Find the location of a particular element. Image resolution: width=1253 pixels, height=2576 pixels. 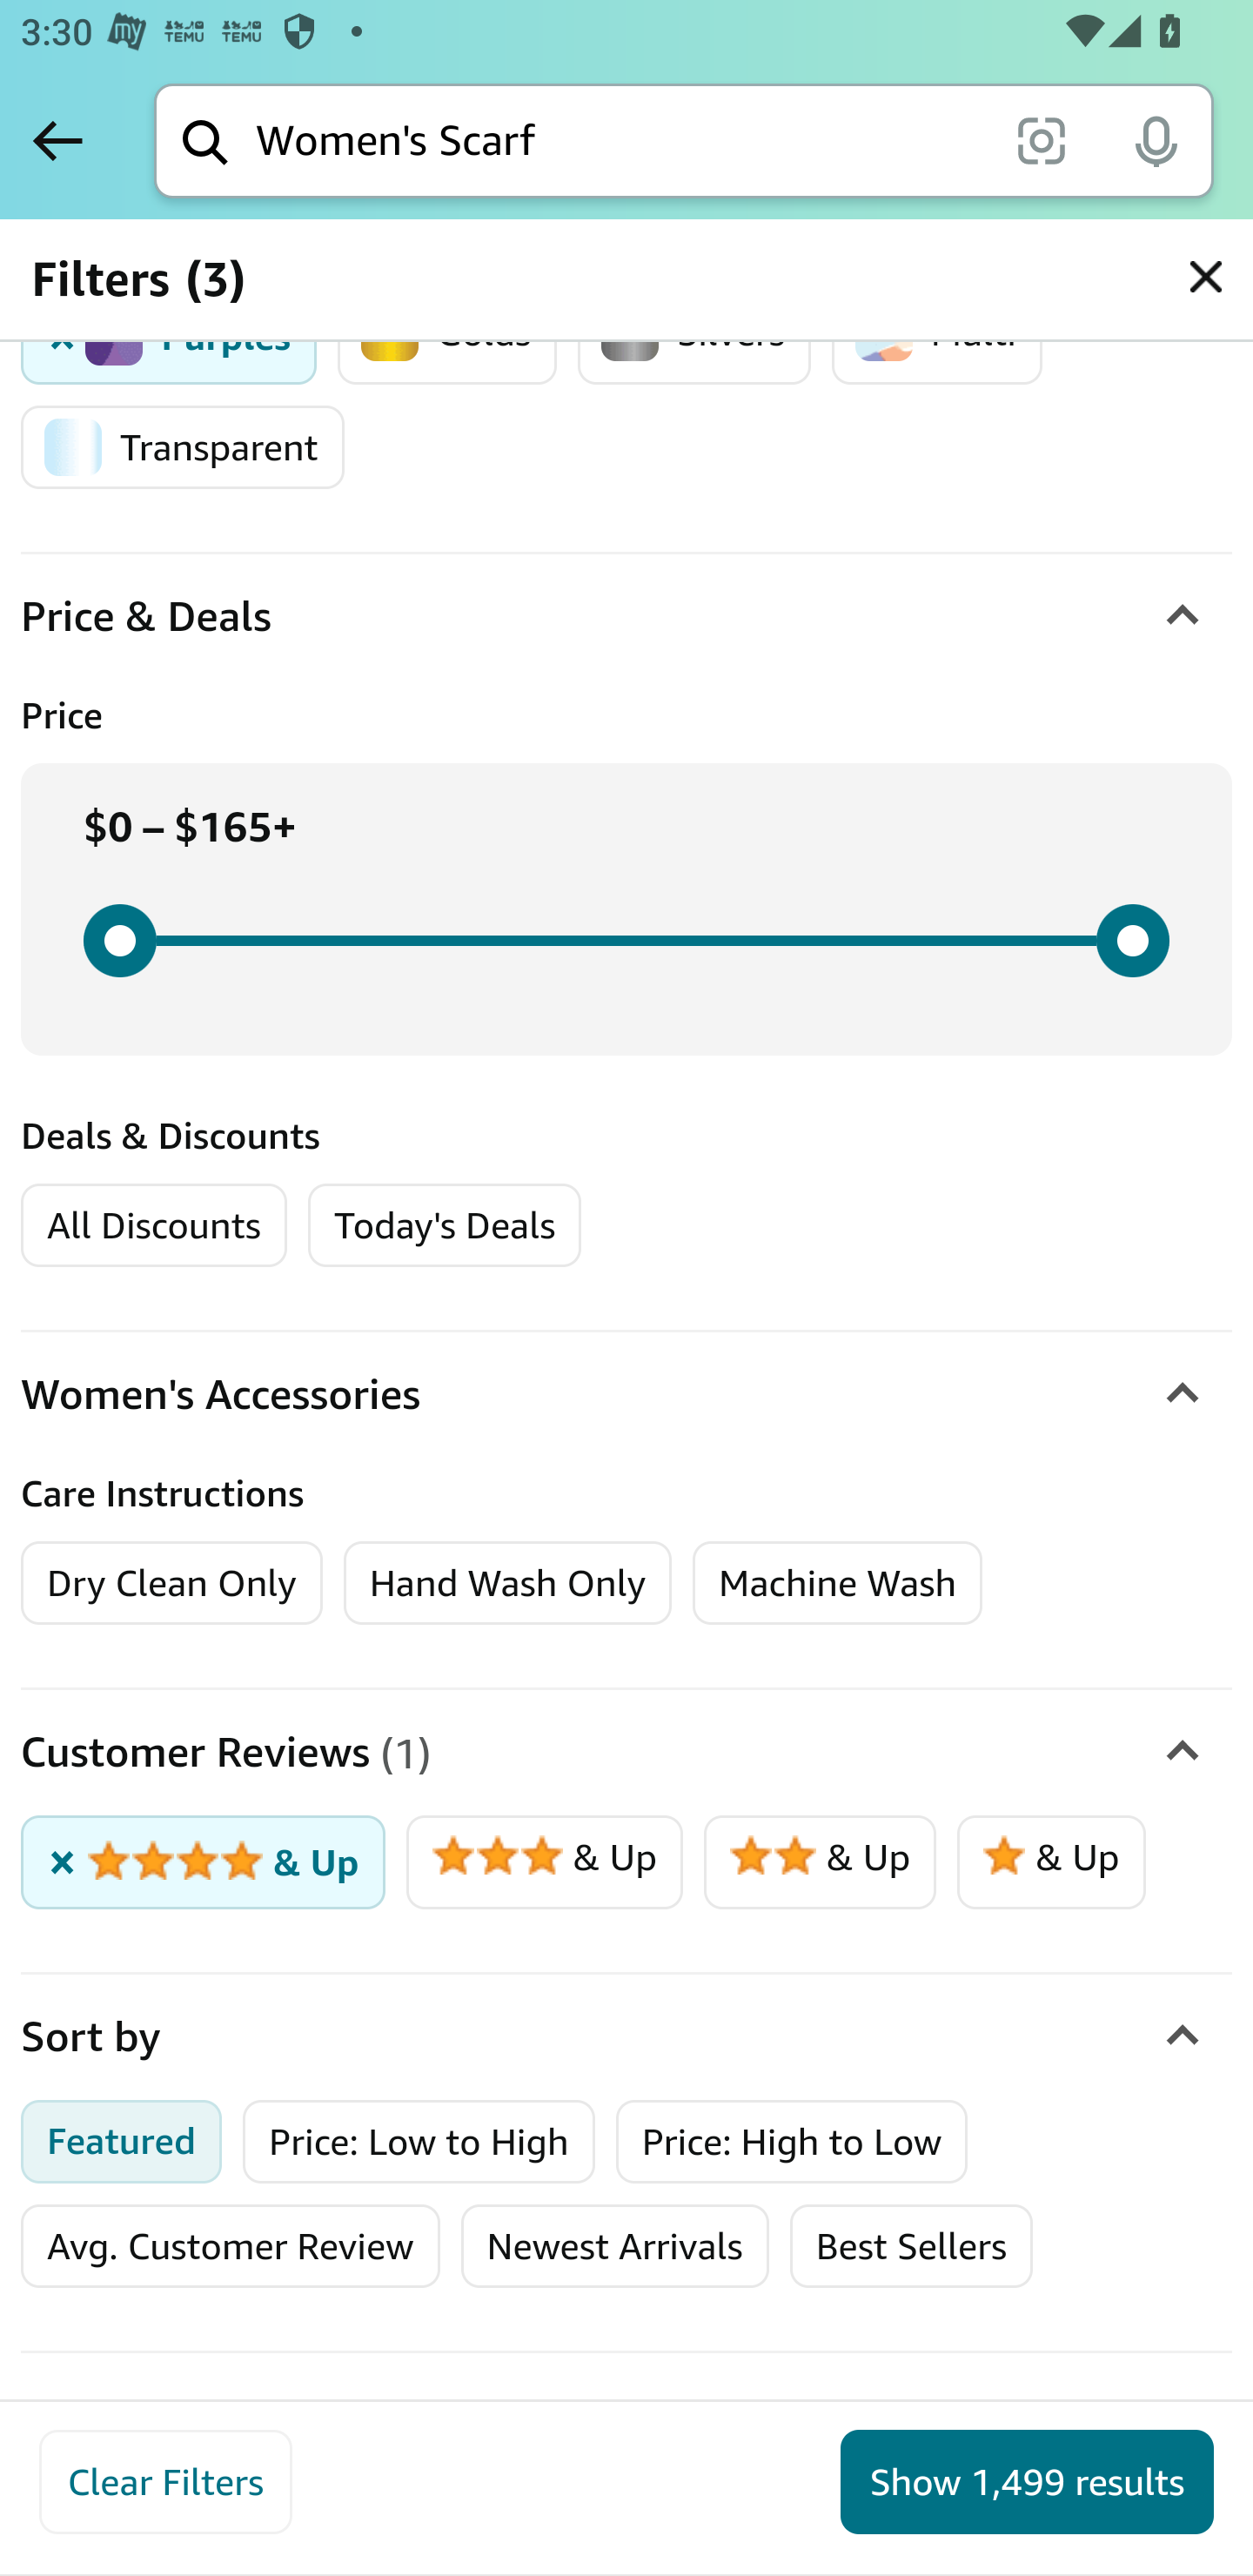

Today's Deals is located at coordinates (444, 1225).